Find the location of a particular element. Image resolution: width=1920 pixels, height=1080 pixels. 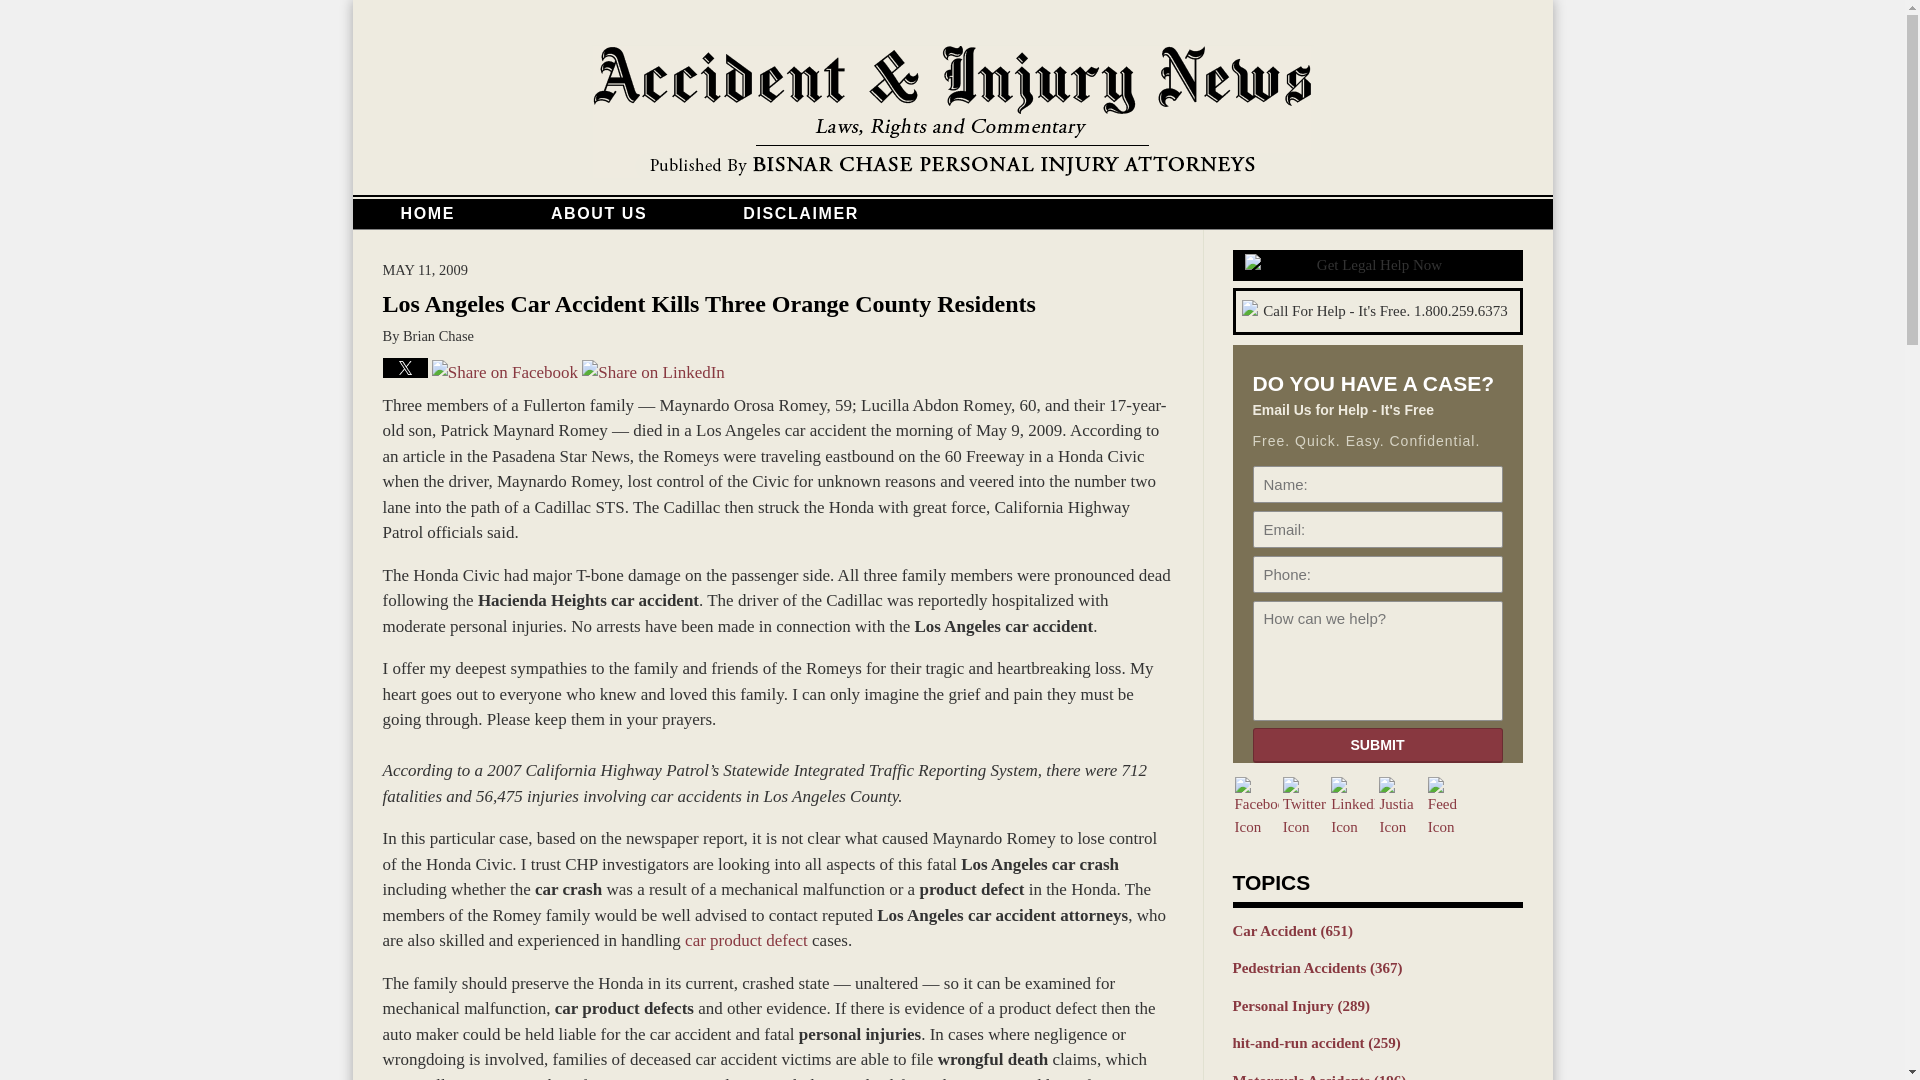

Please enter a valid phone number. is located at coordinates (1376, 575).